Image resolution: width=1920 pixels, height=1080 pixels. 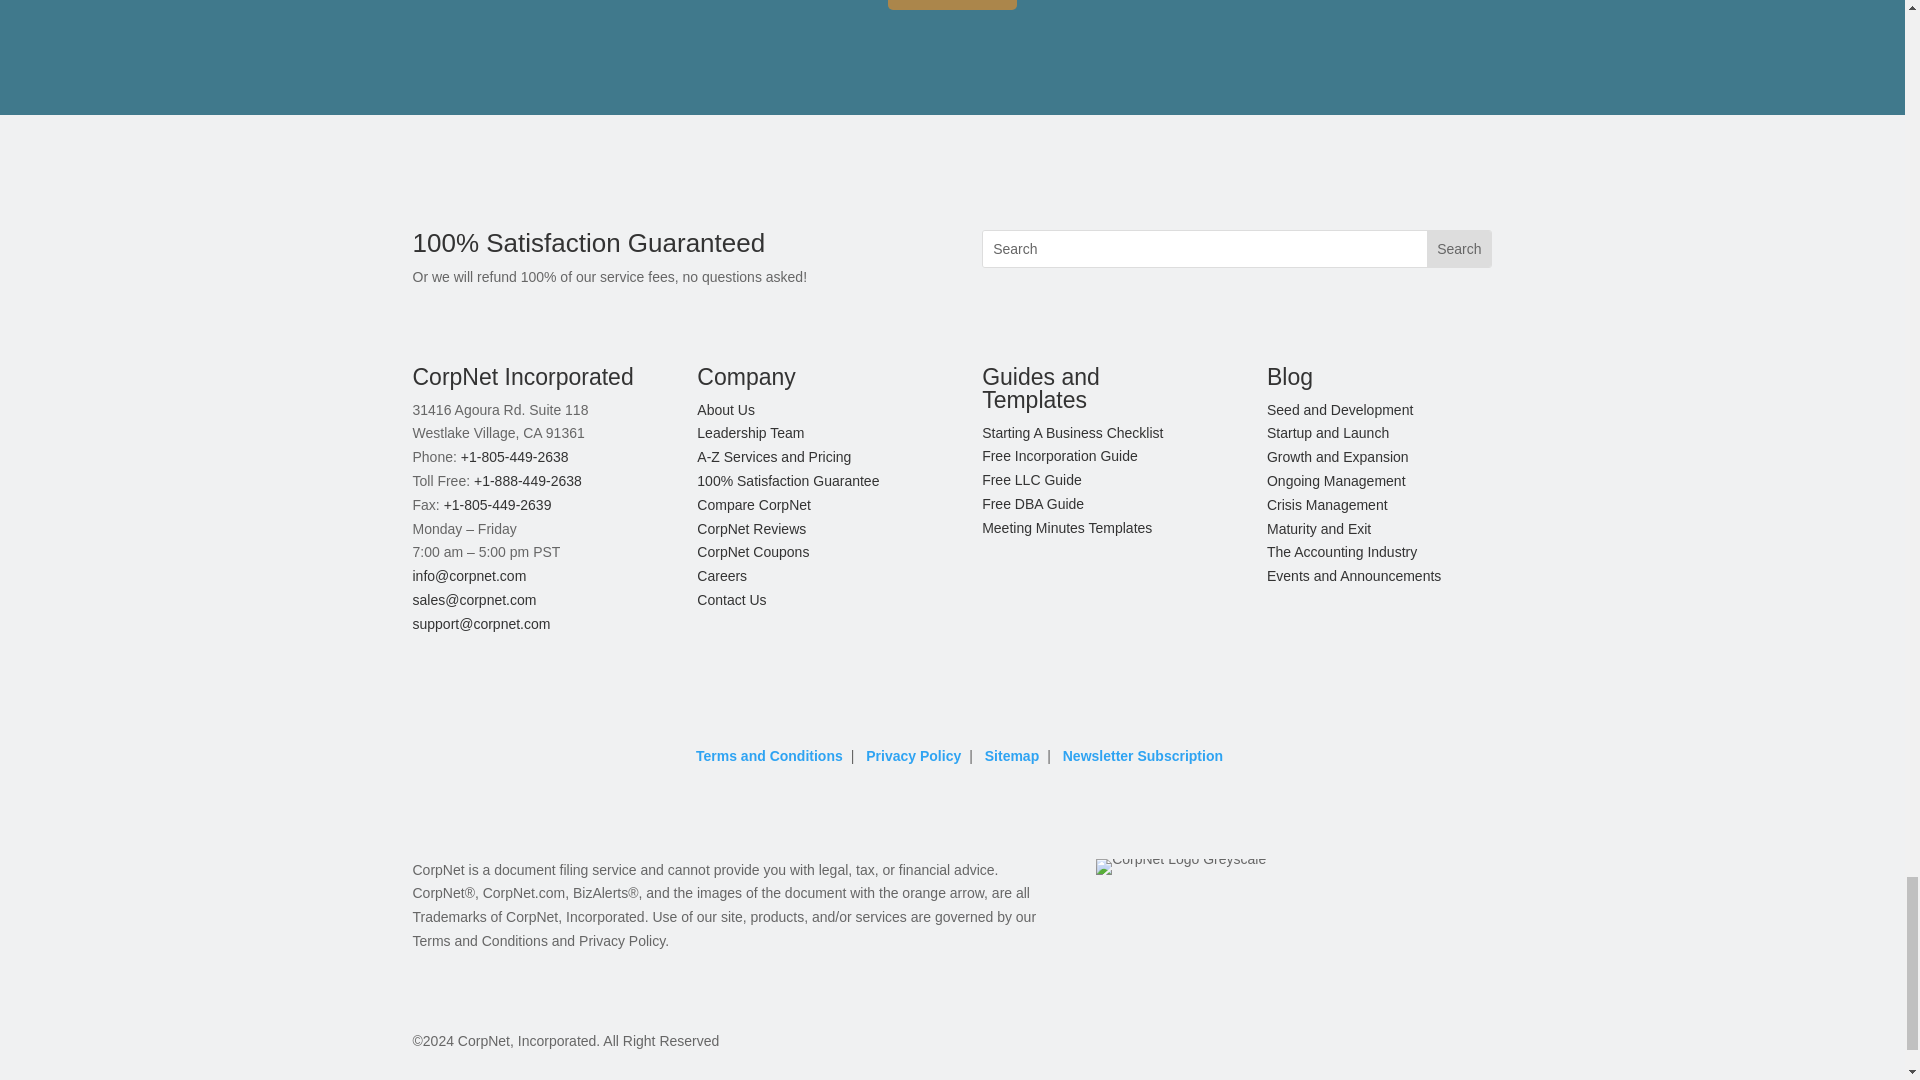 I want to click on Subscribe, so click(x=952, y=4).